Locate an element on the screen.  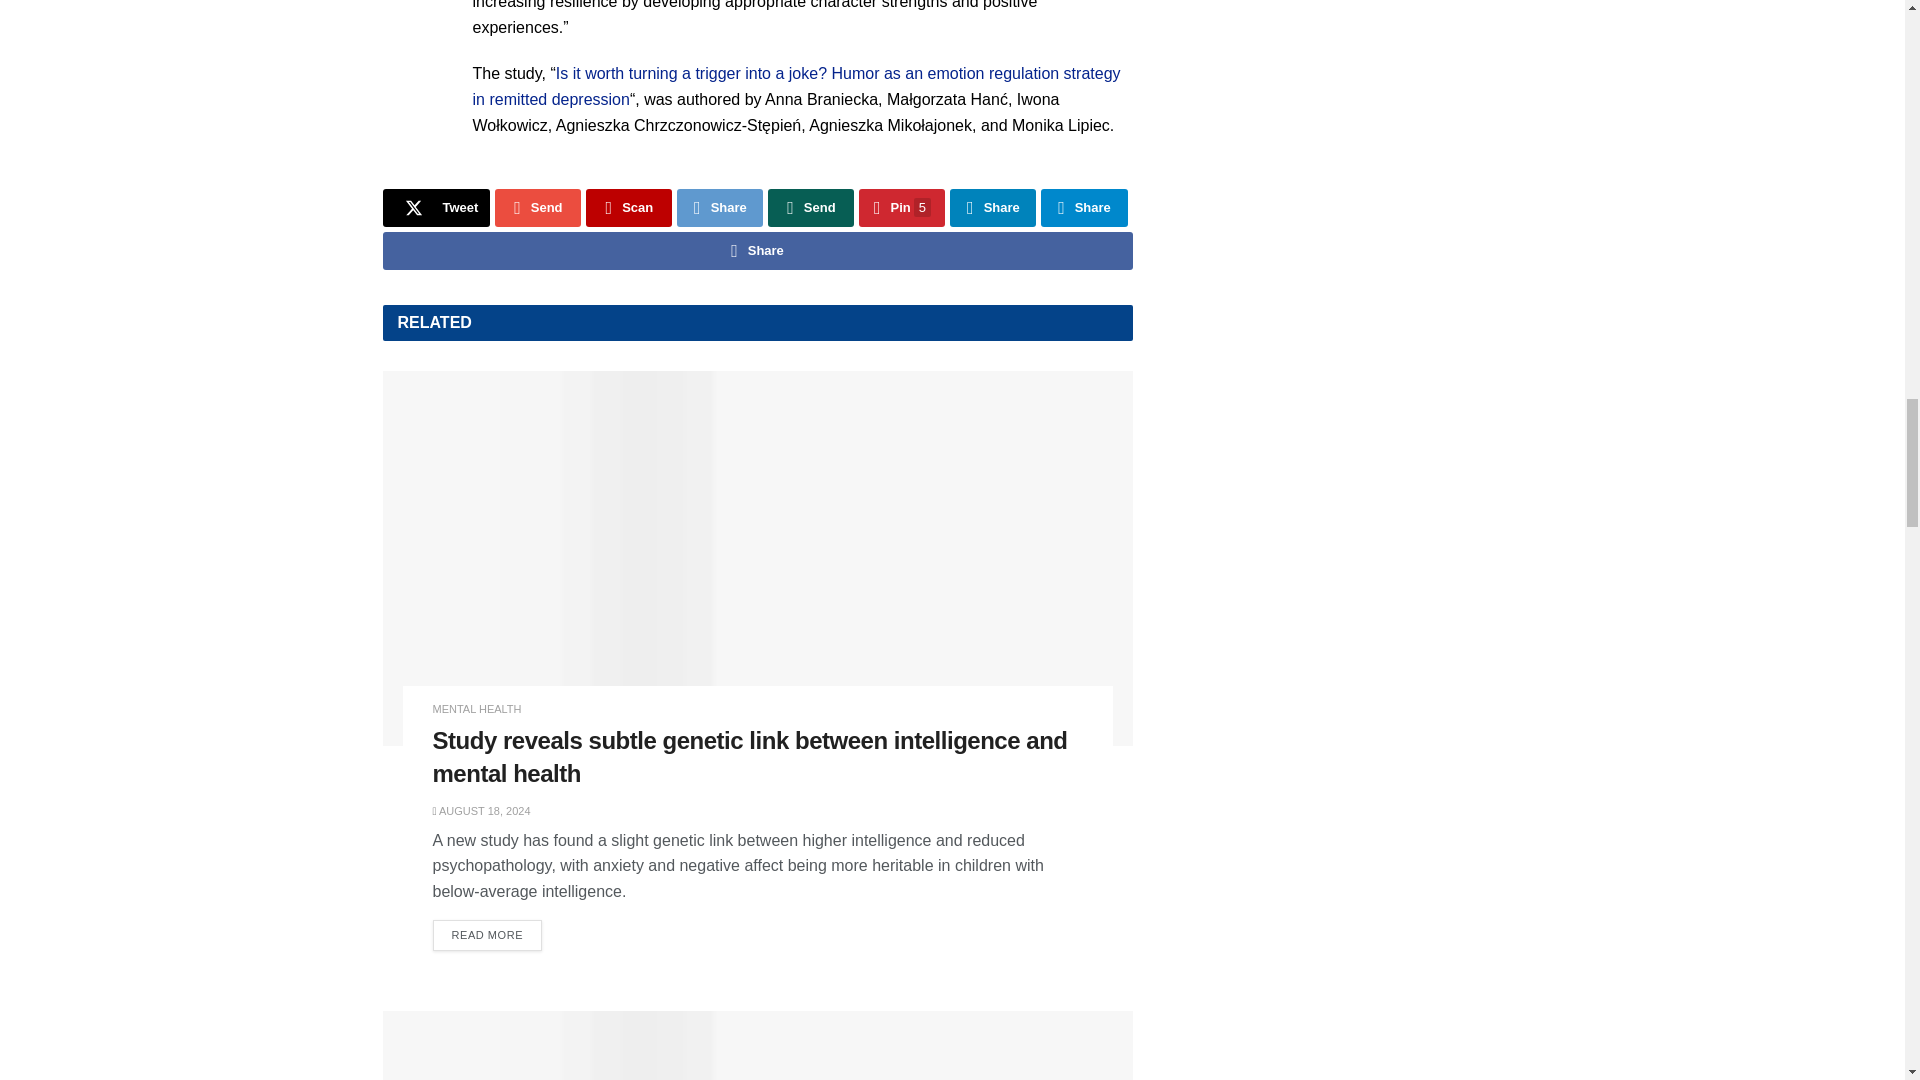
Send is located at coordinates (538, 208).